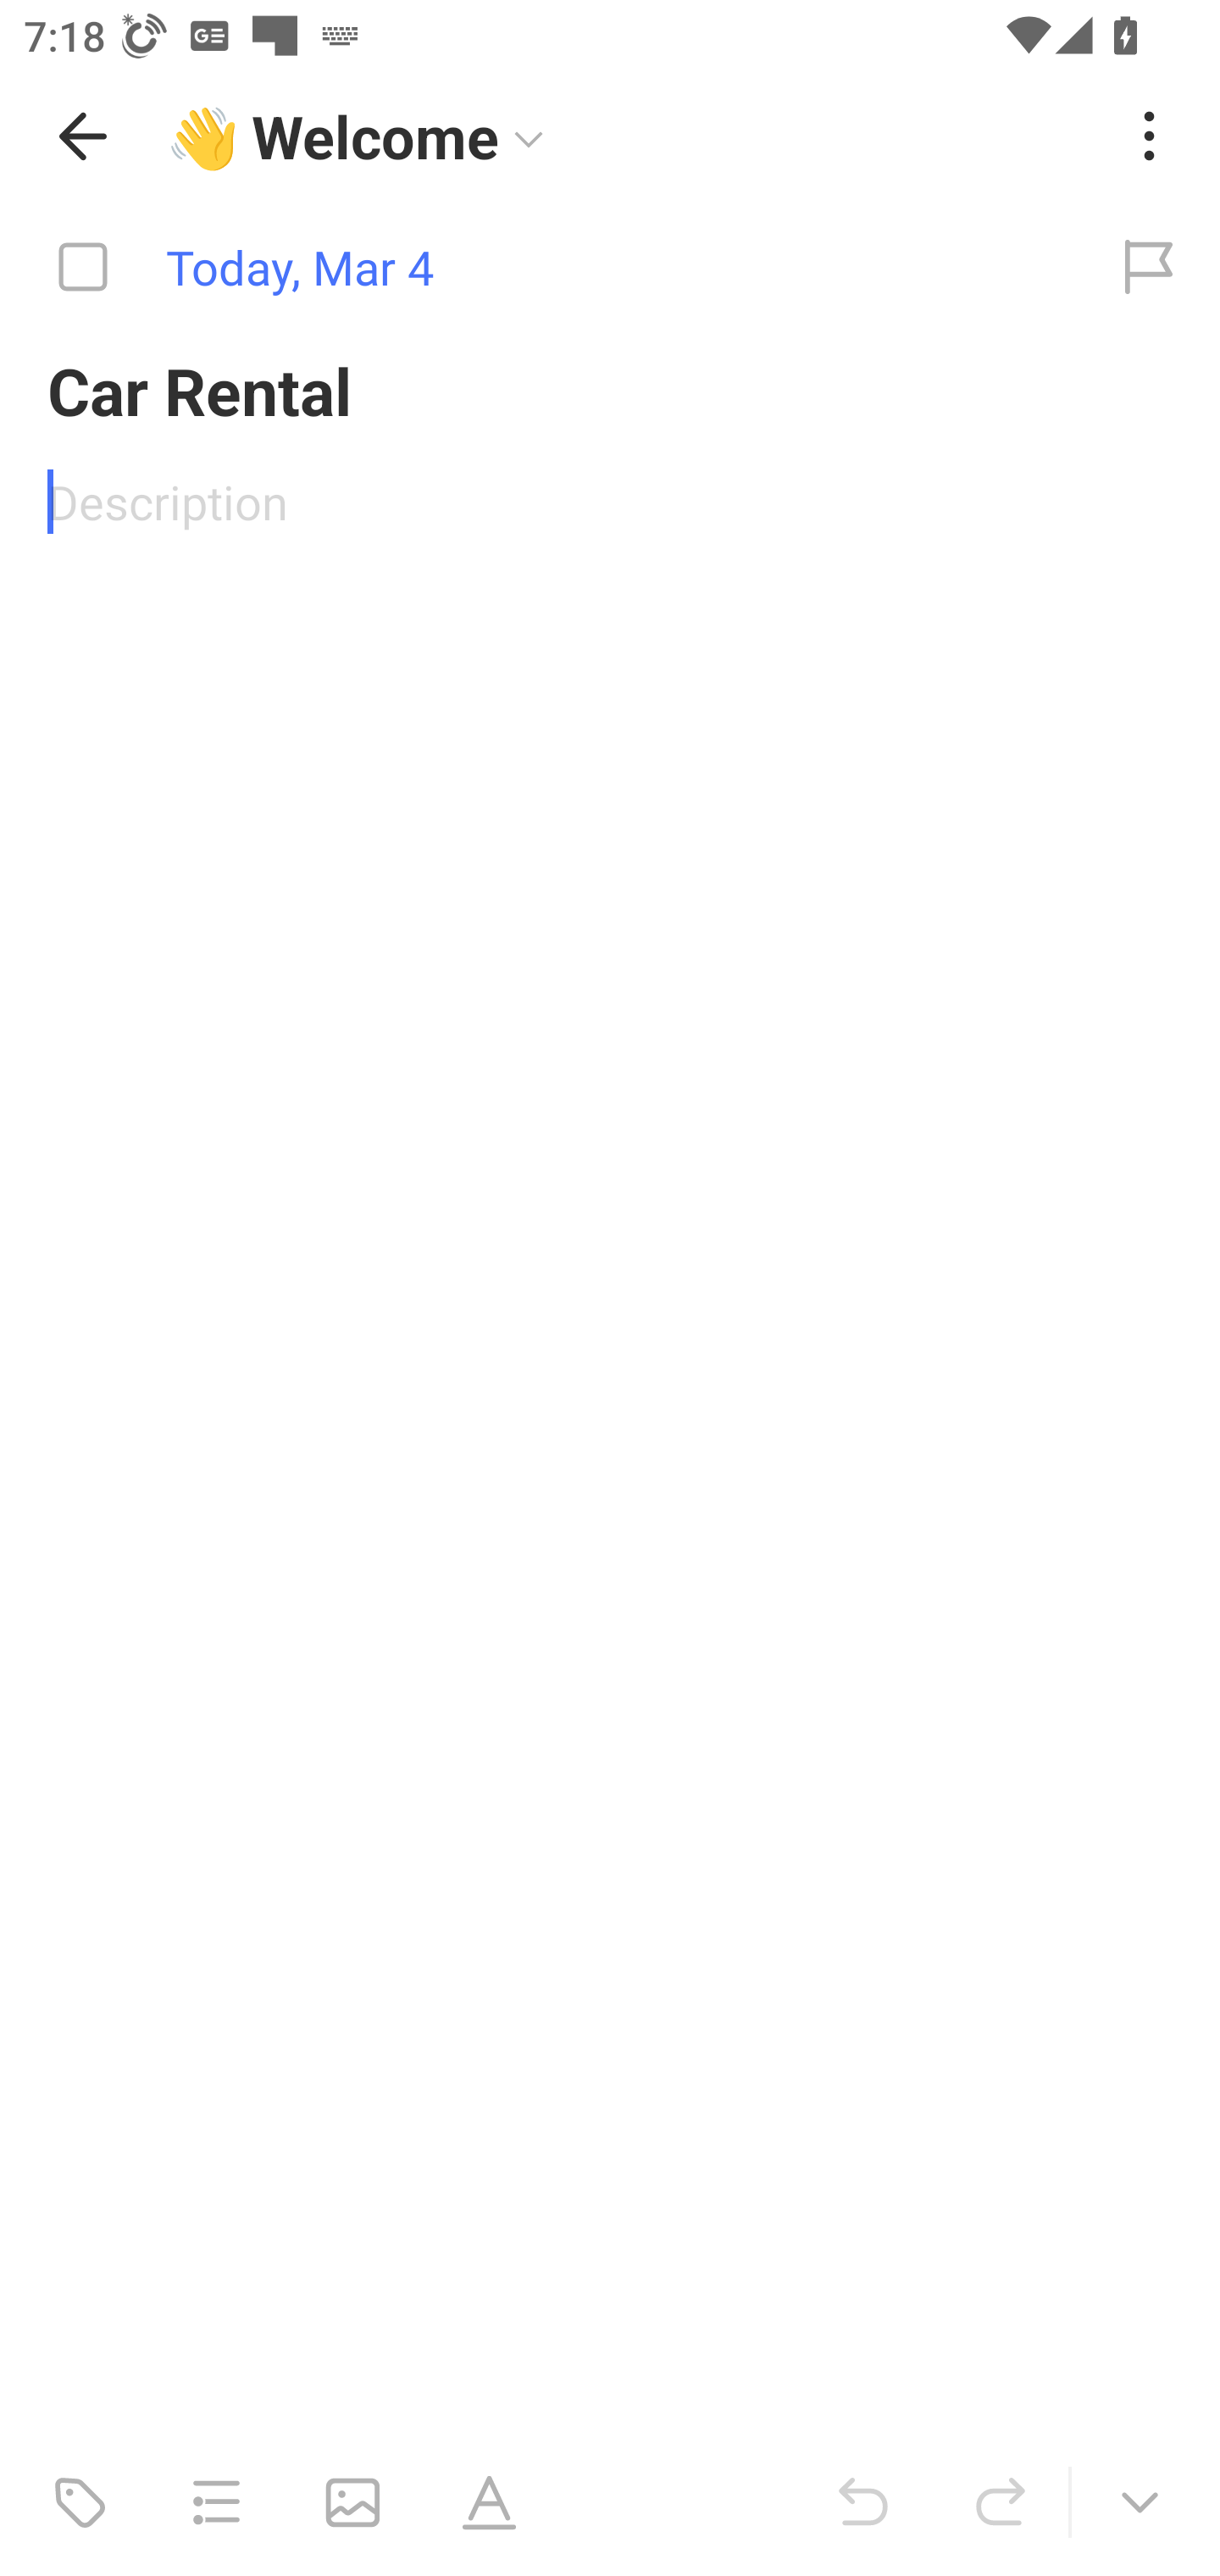  I want to click on Description, so click(610, 501).